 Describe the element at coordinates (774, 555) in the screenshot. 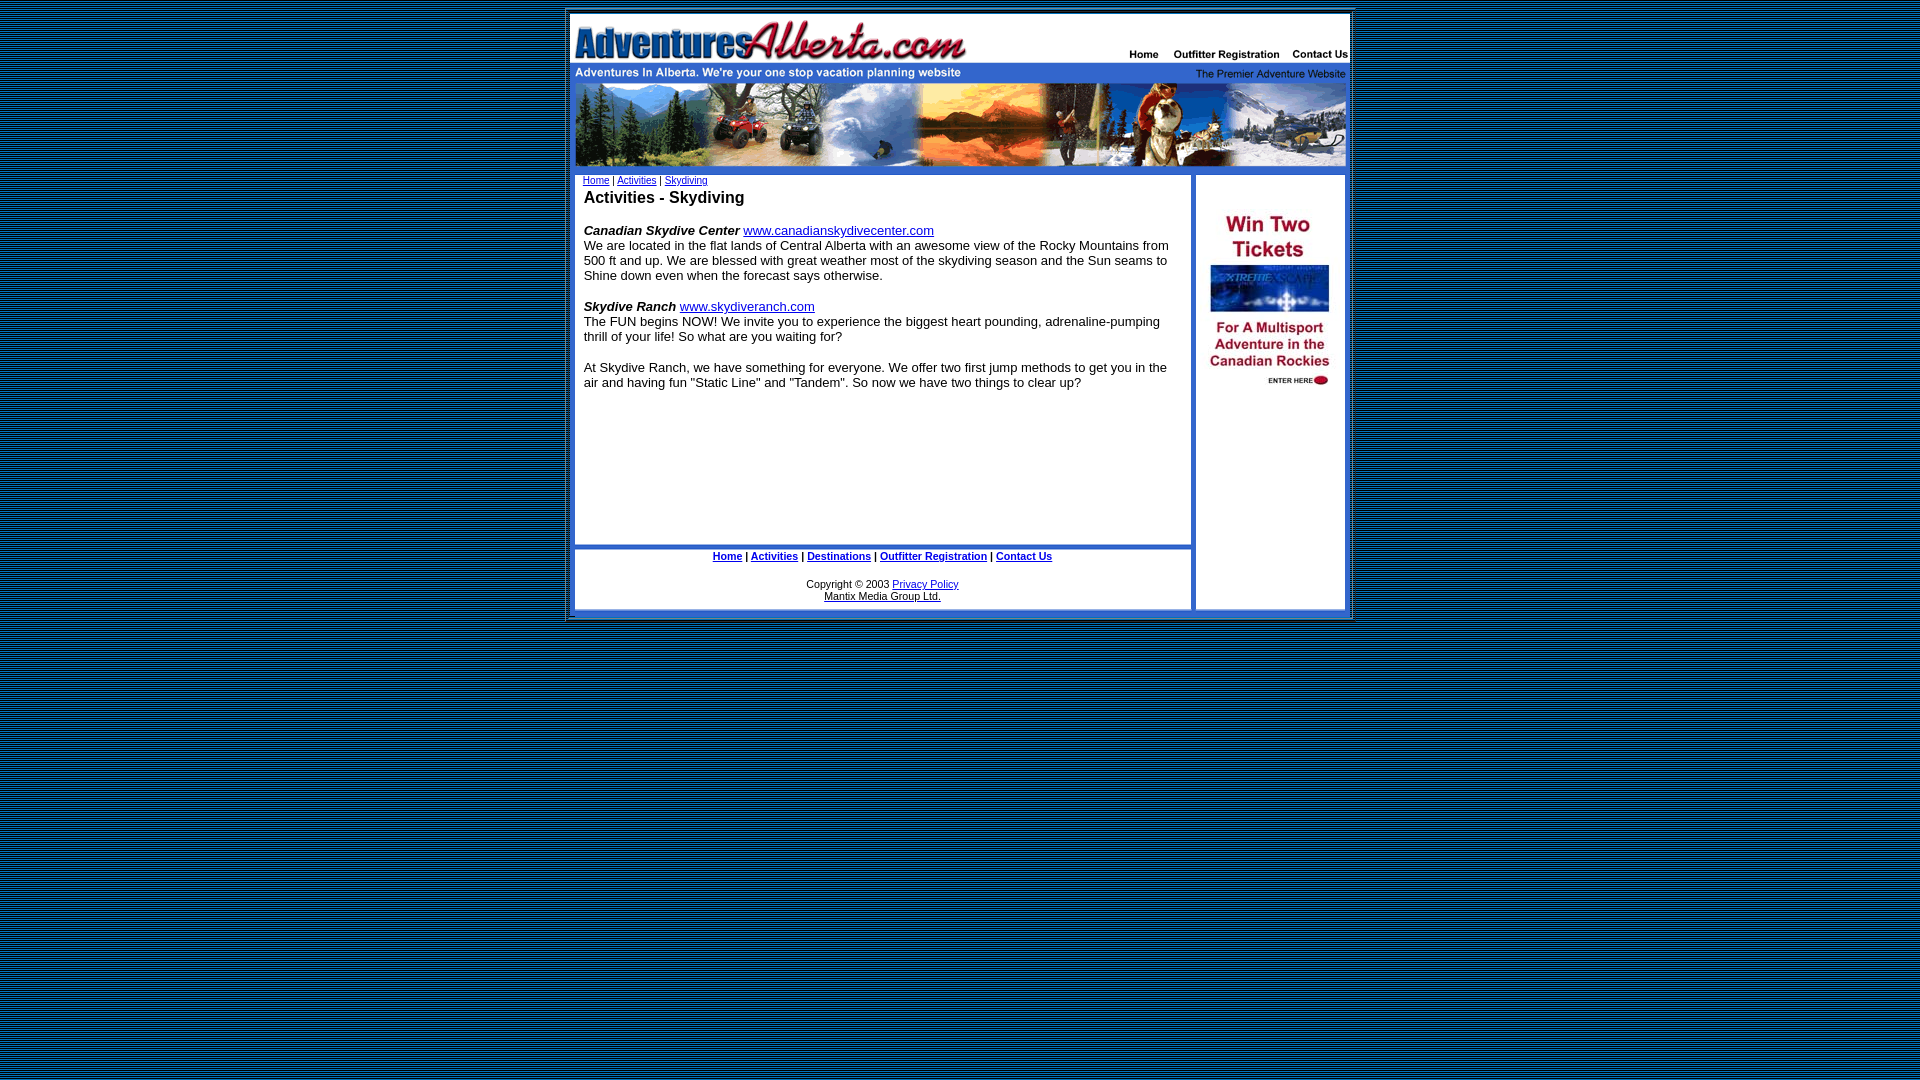

I see `Activities` at that location.